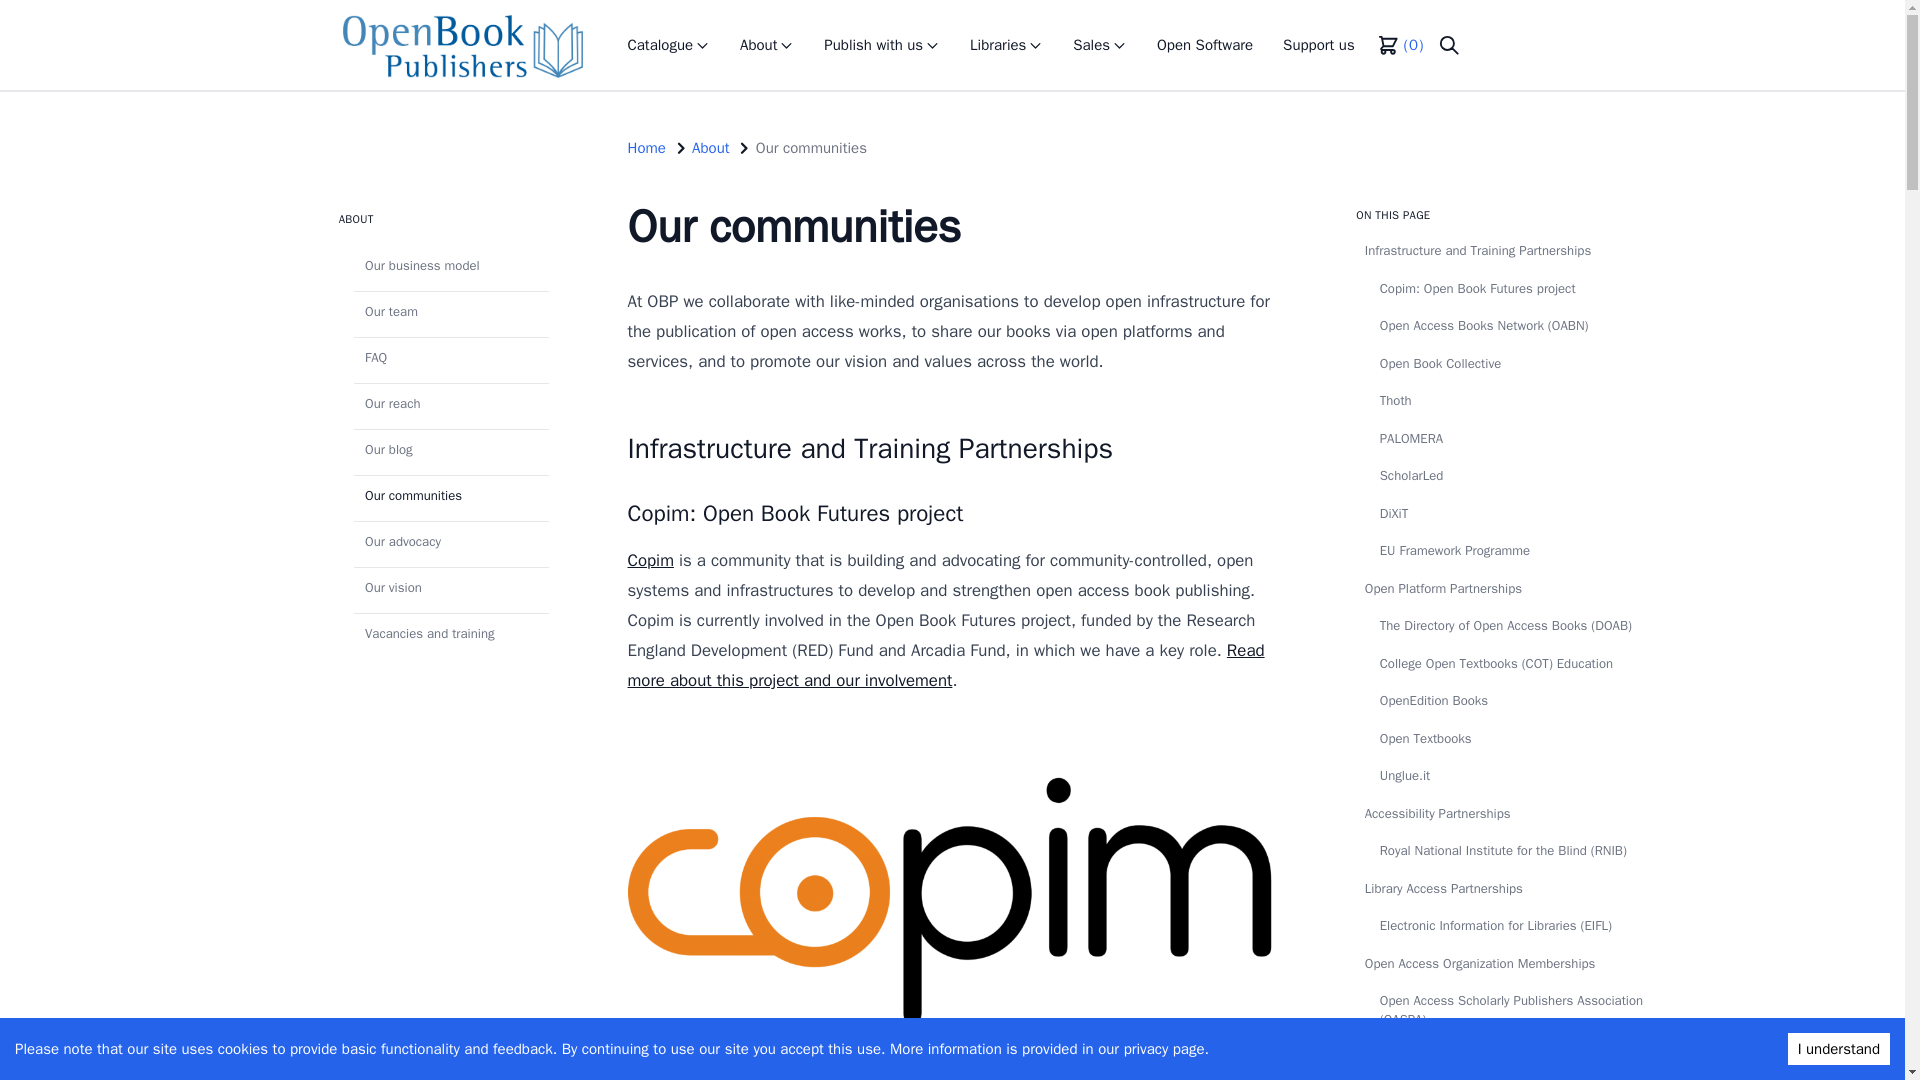  Describe the element at coordinates (451, 586) in the screenshot. I see `Our vision` at that location.